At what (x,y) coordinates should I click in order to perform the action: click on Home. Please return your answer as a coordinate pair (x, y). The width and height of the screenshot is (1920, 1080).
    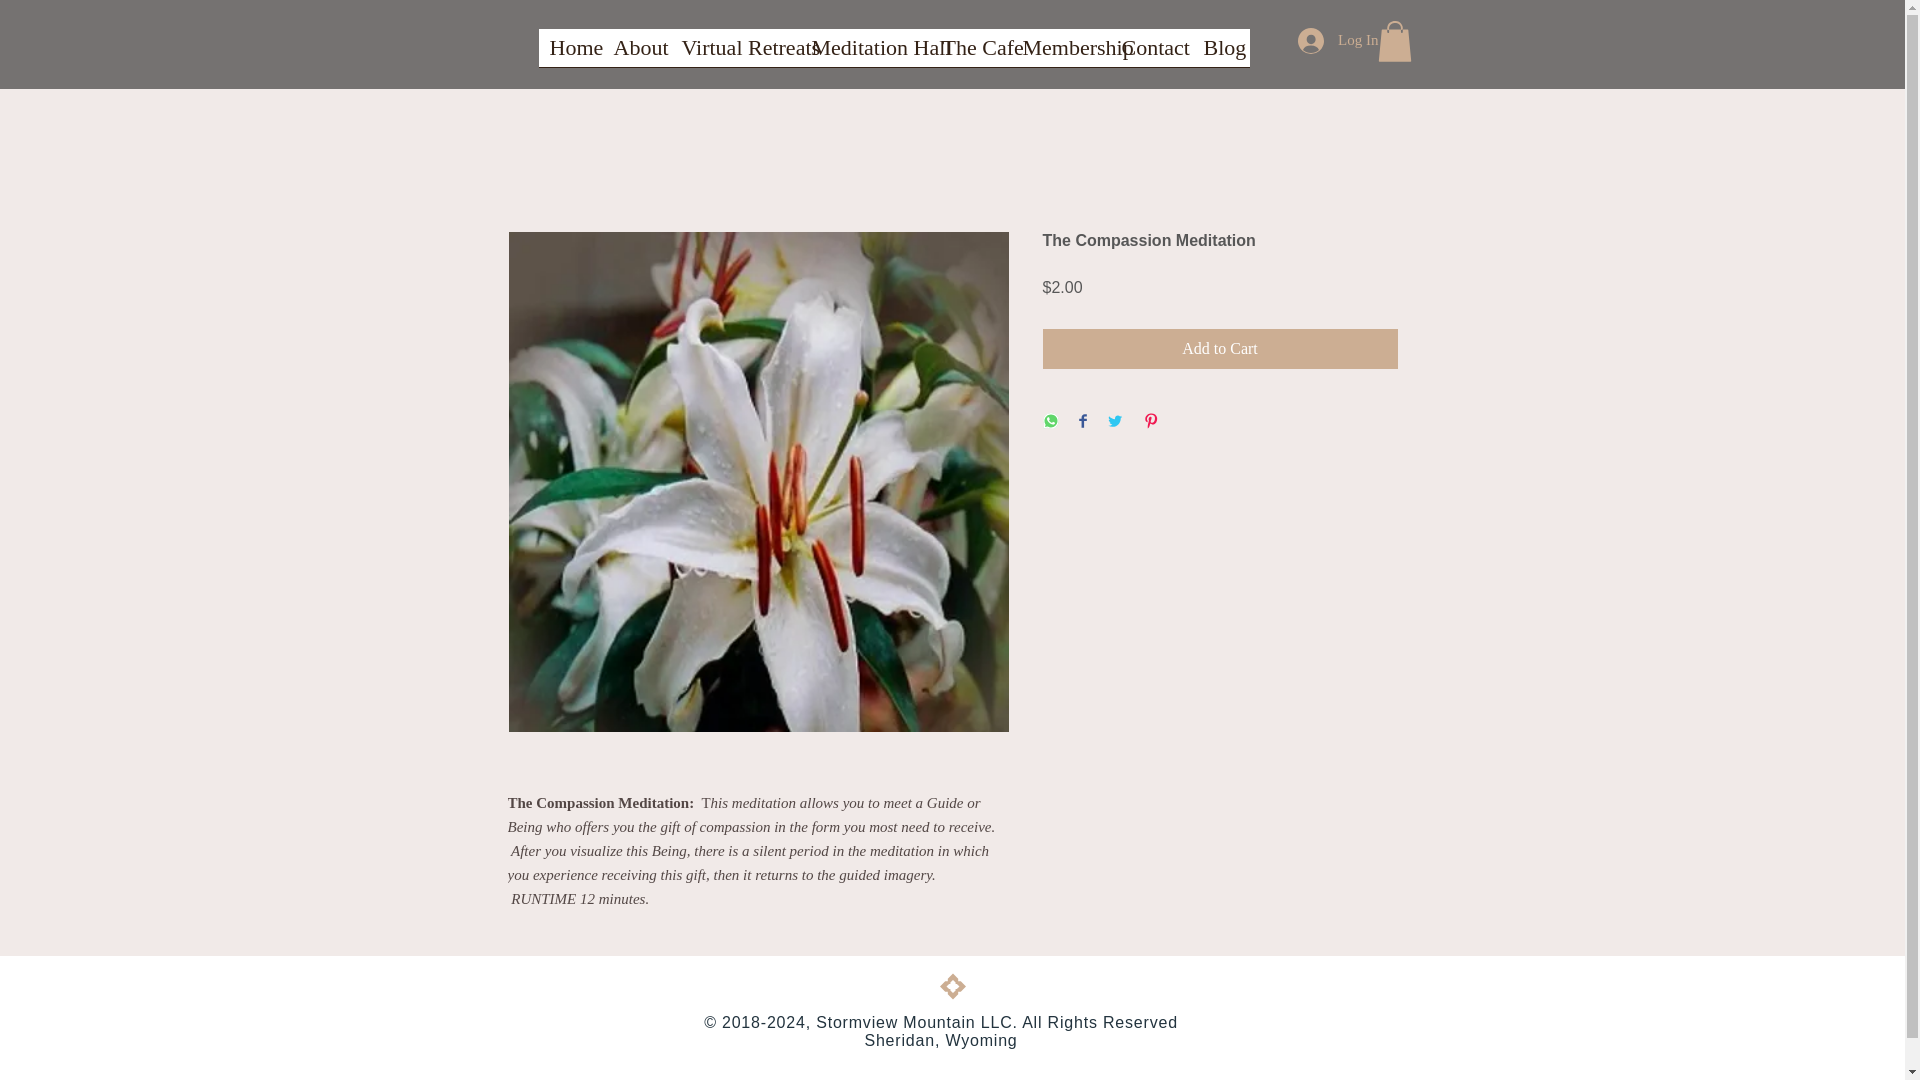
    Looking at the image, I should click on (570, 54).